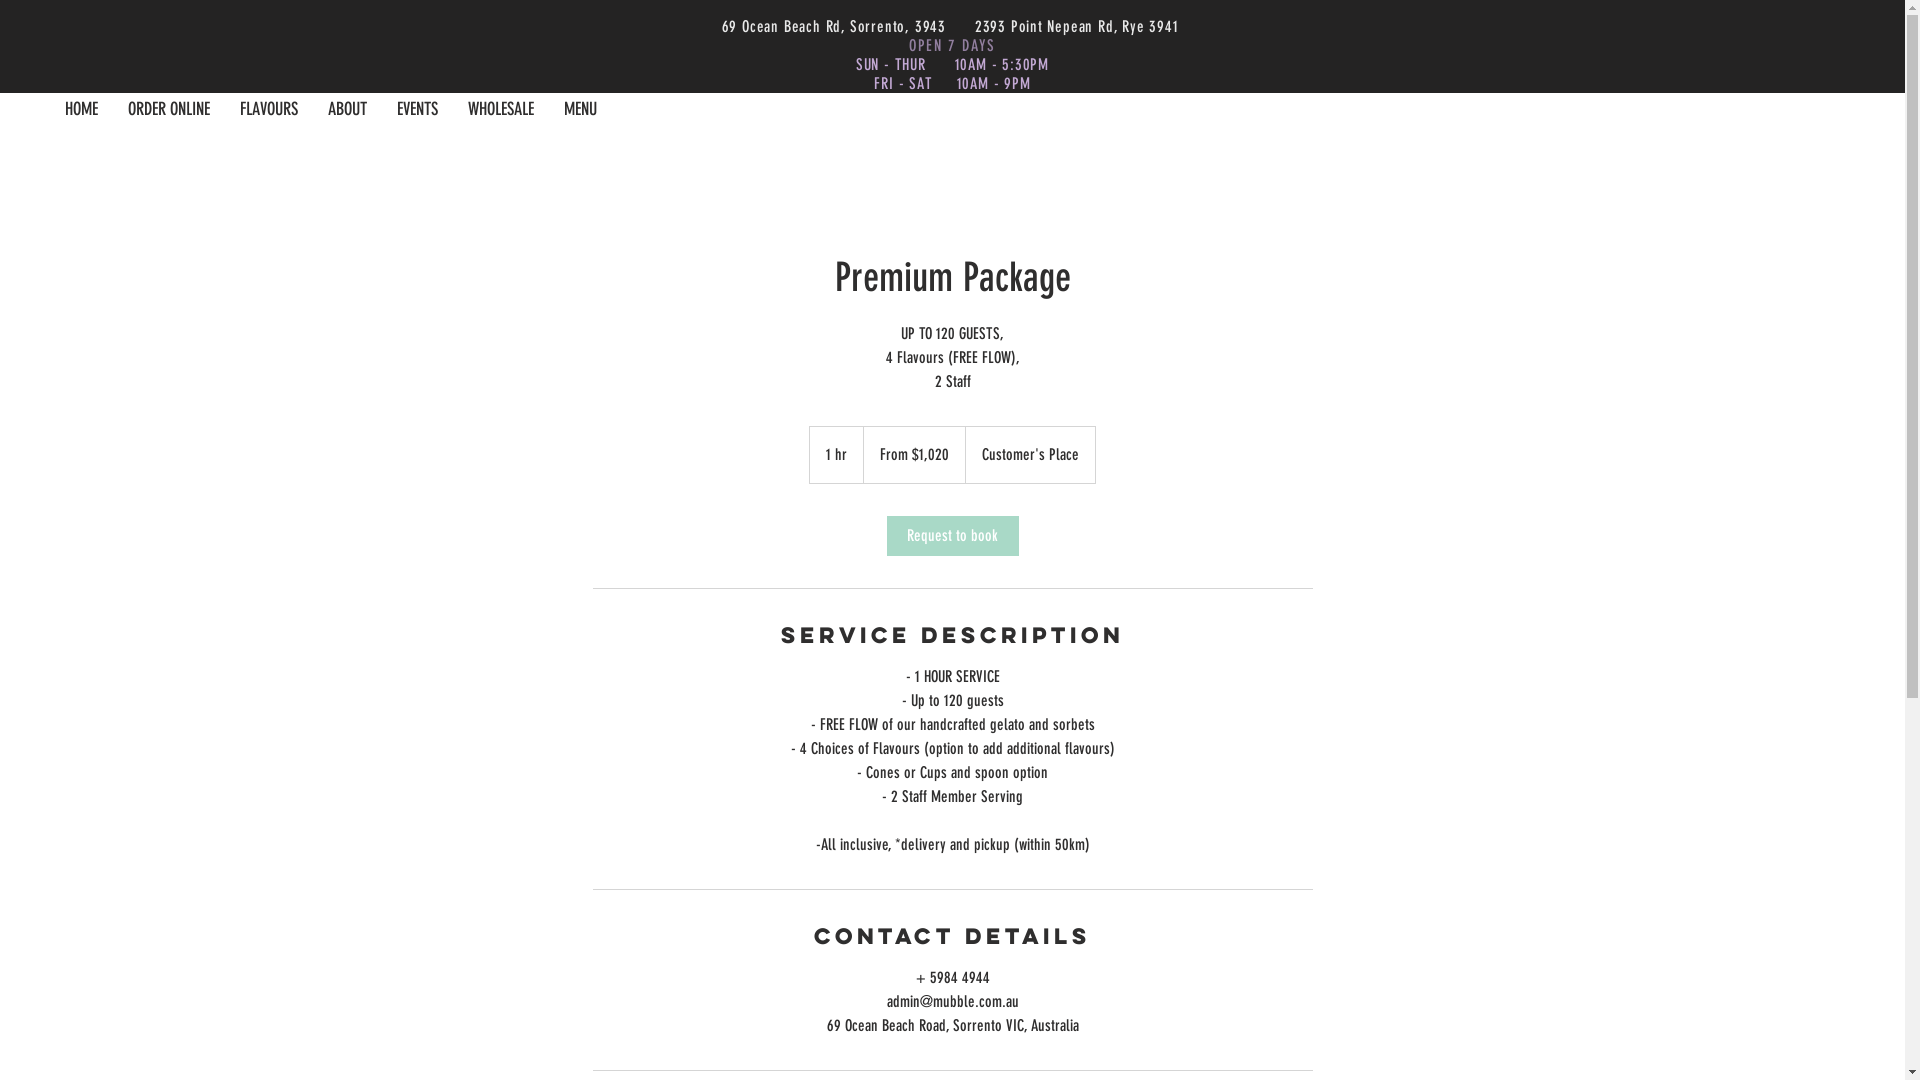  I want to click on EVENTS, so click(418, 110).